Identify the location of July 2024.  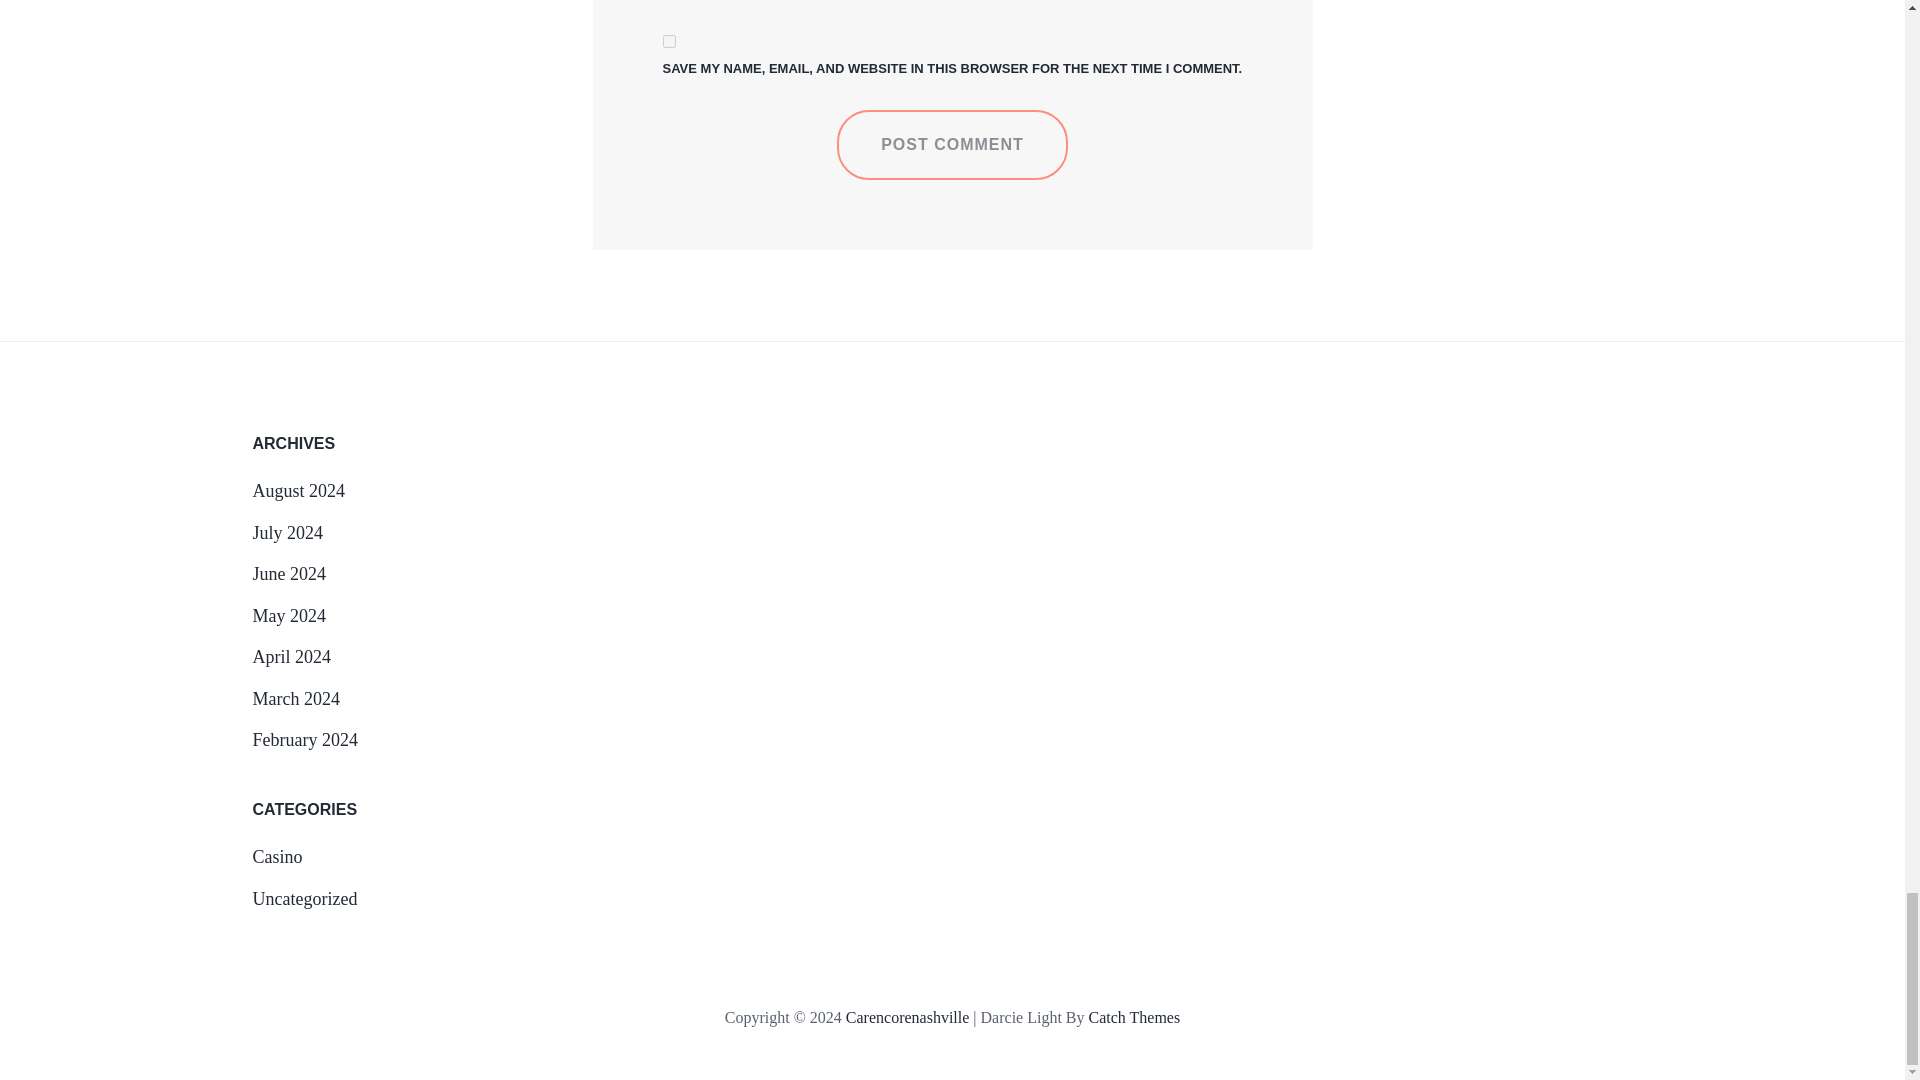
(286, 532).